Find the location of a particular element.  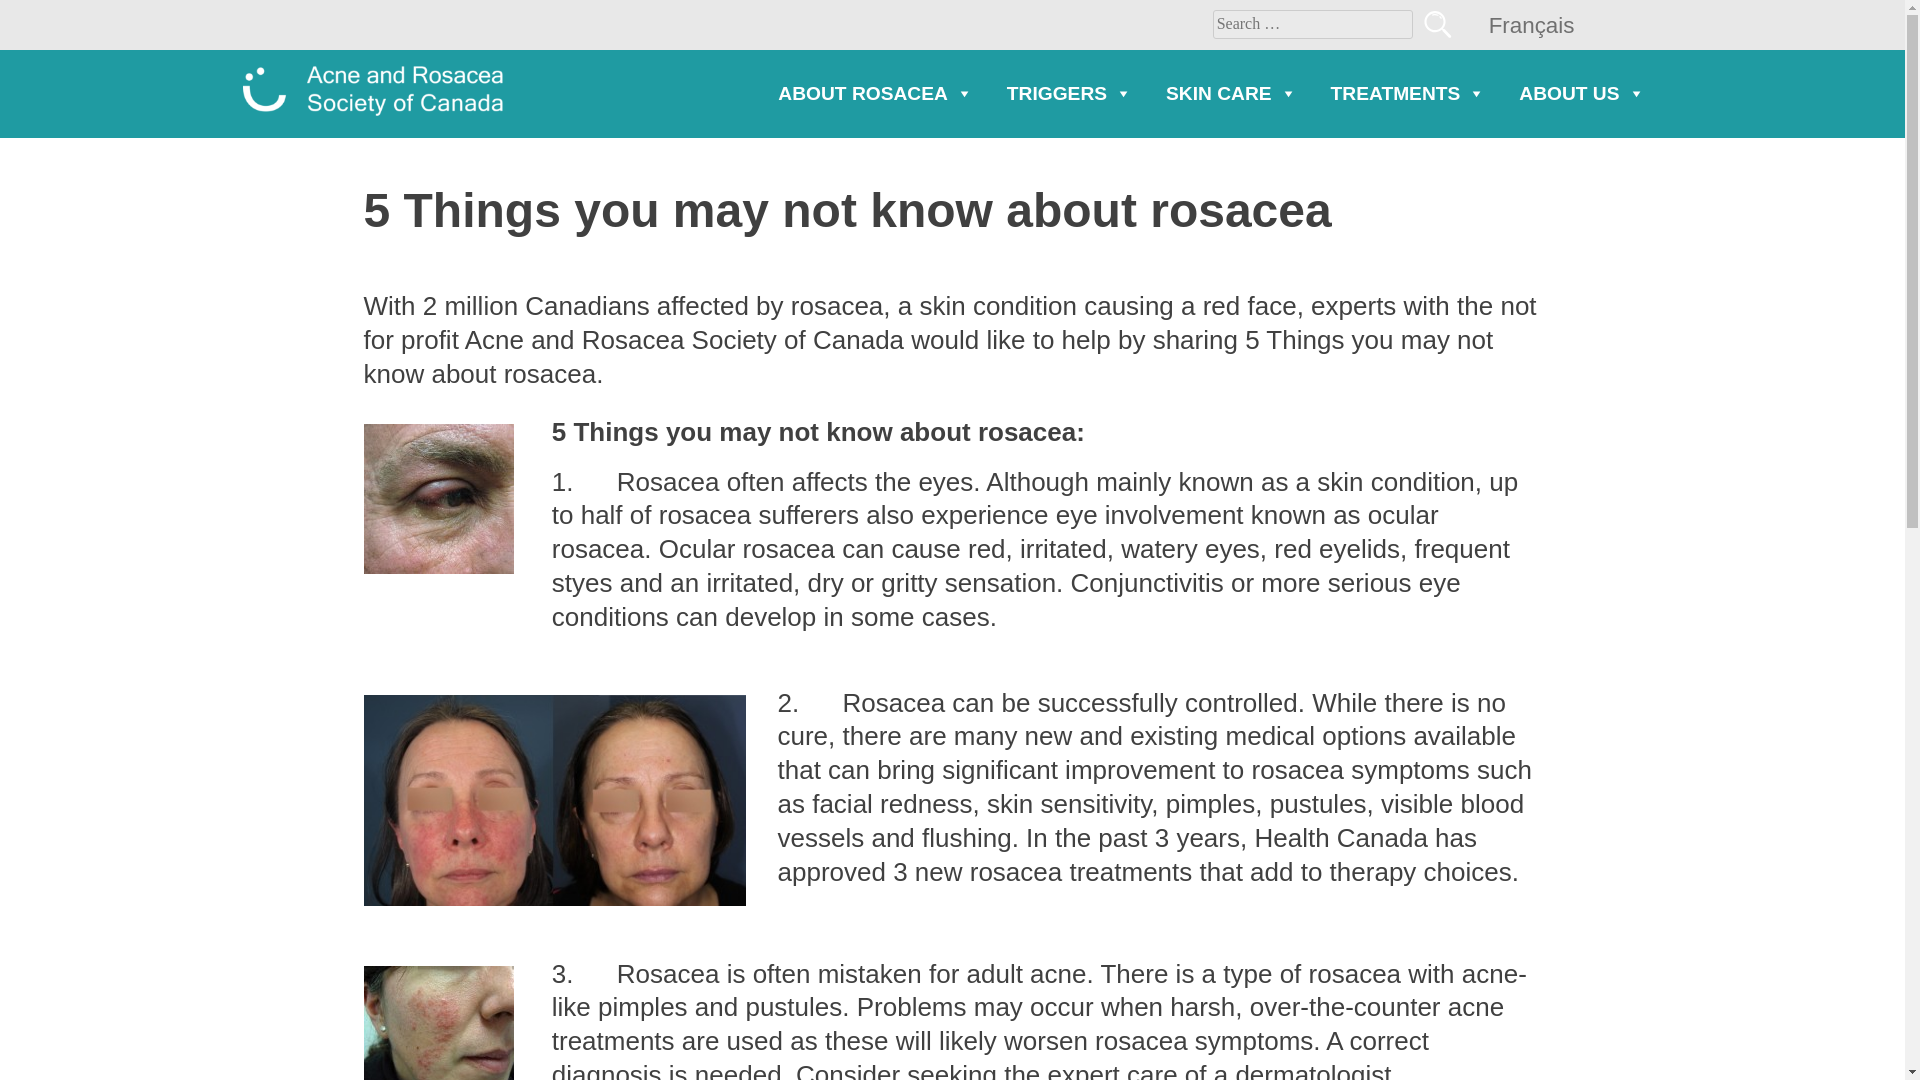

Search is located at coordinates (1436, 23).